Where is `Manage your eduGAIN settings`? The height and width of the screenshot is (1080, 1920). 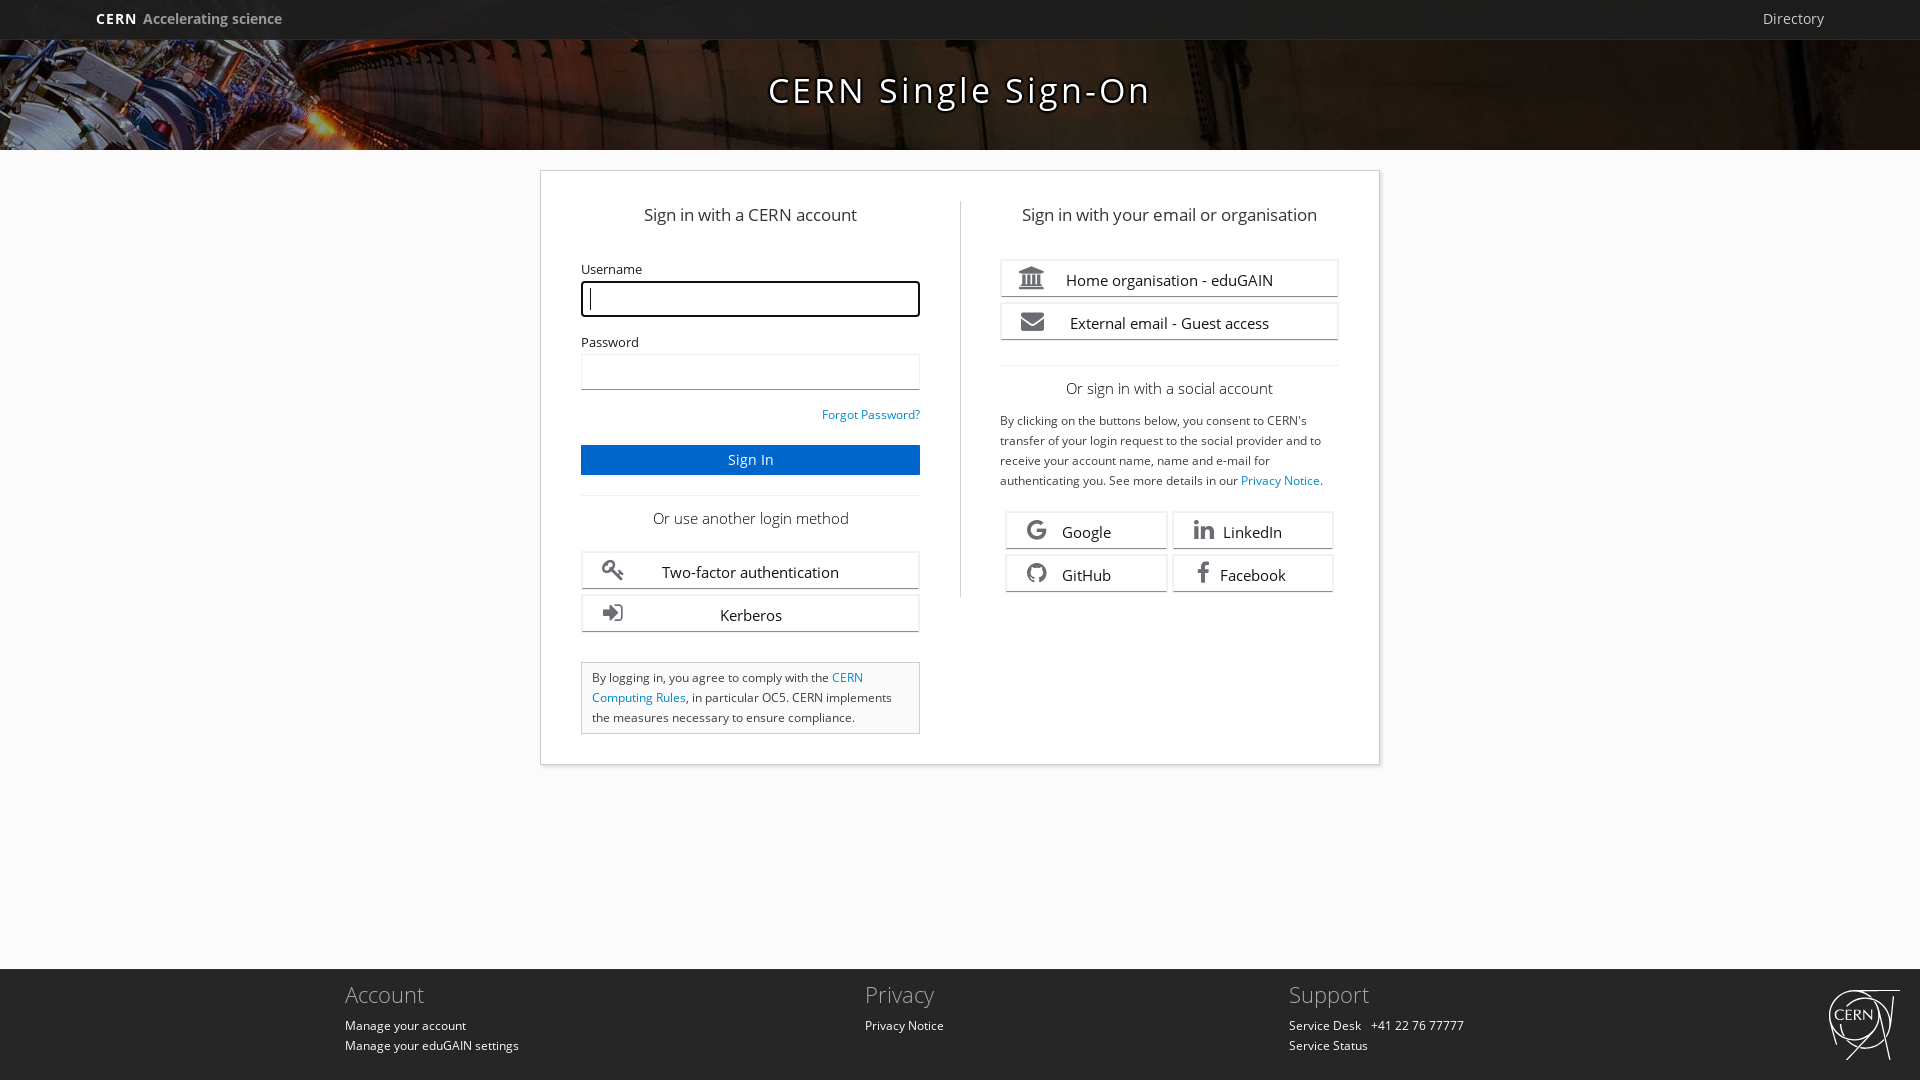
Manage your eduGAIN settings is located at coordinates (432, 1046).